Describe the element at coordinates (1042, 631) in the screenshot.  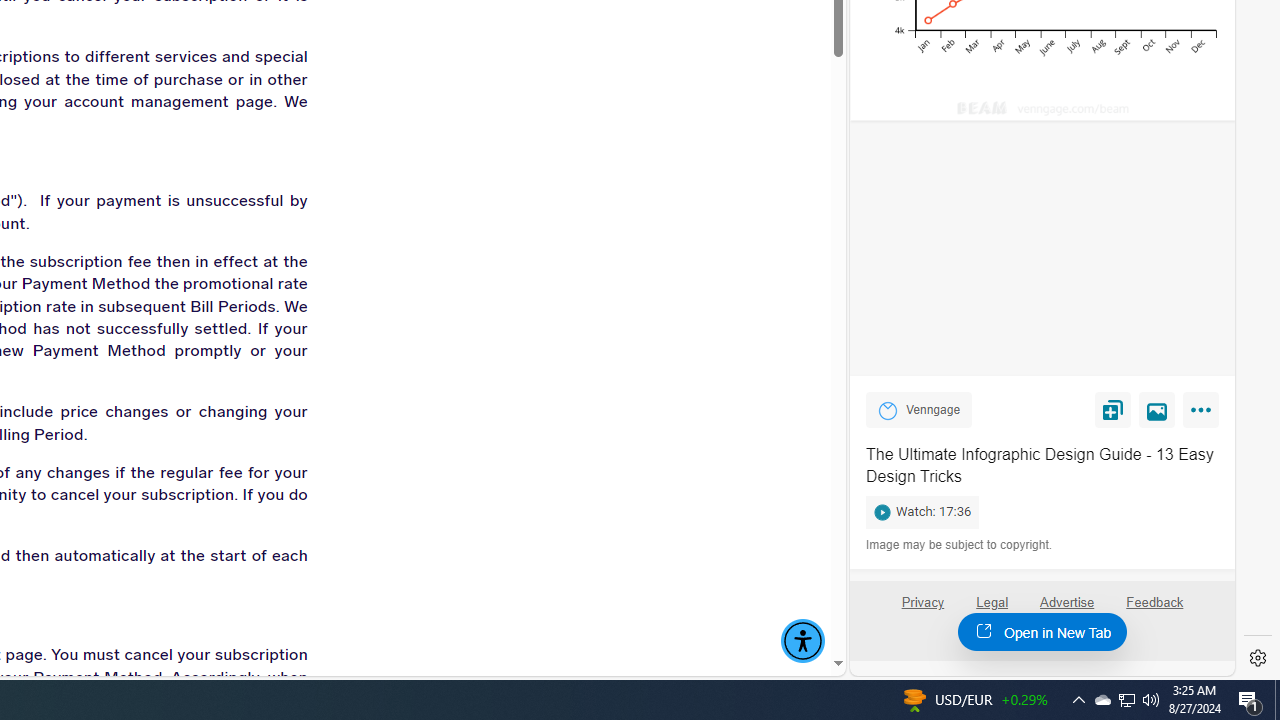
I see `Open in New Tab` at that location.